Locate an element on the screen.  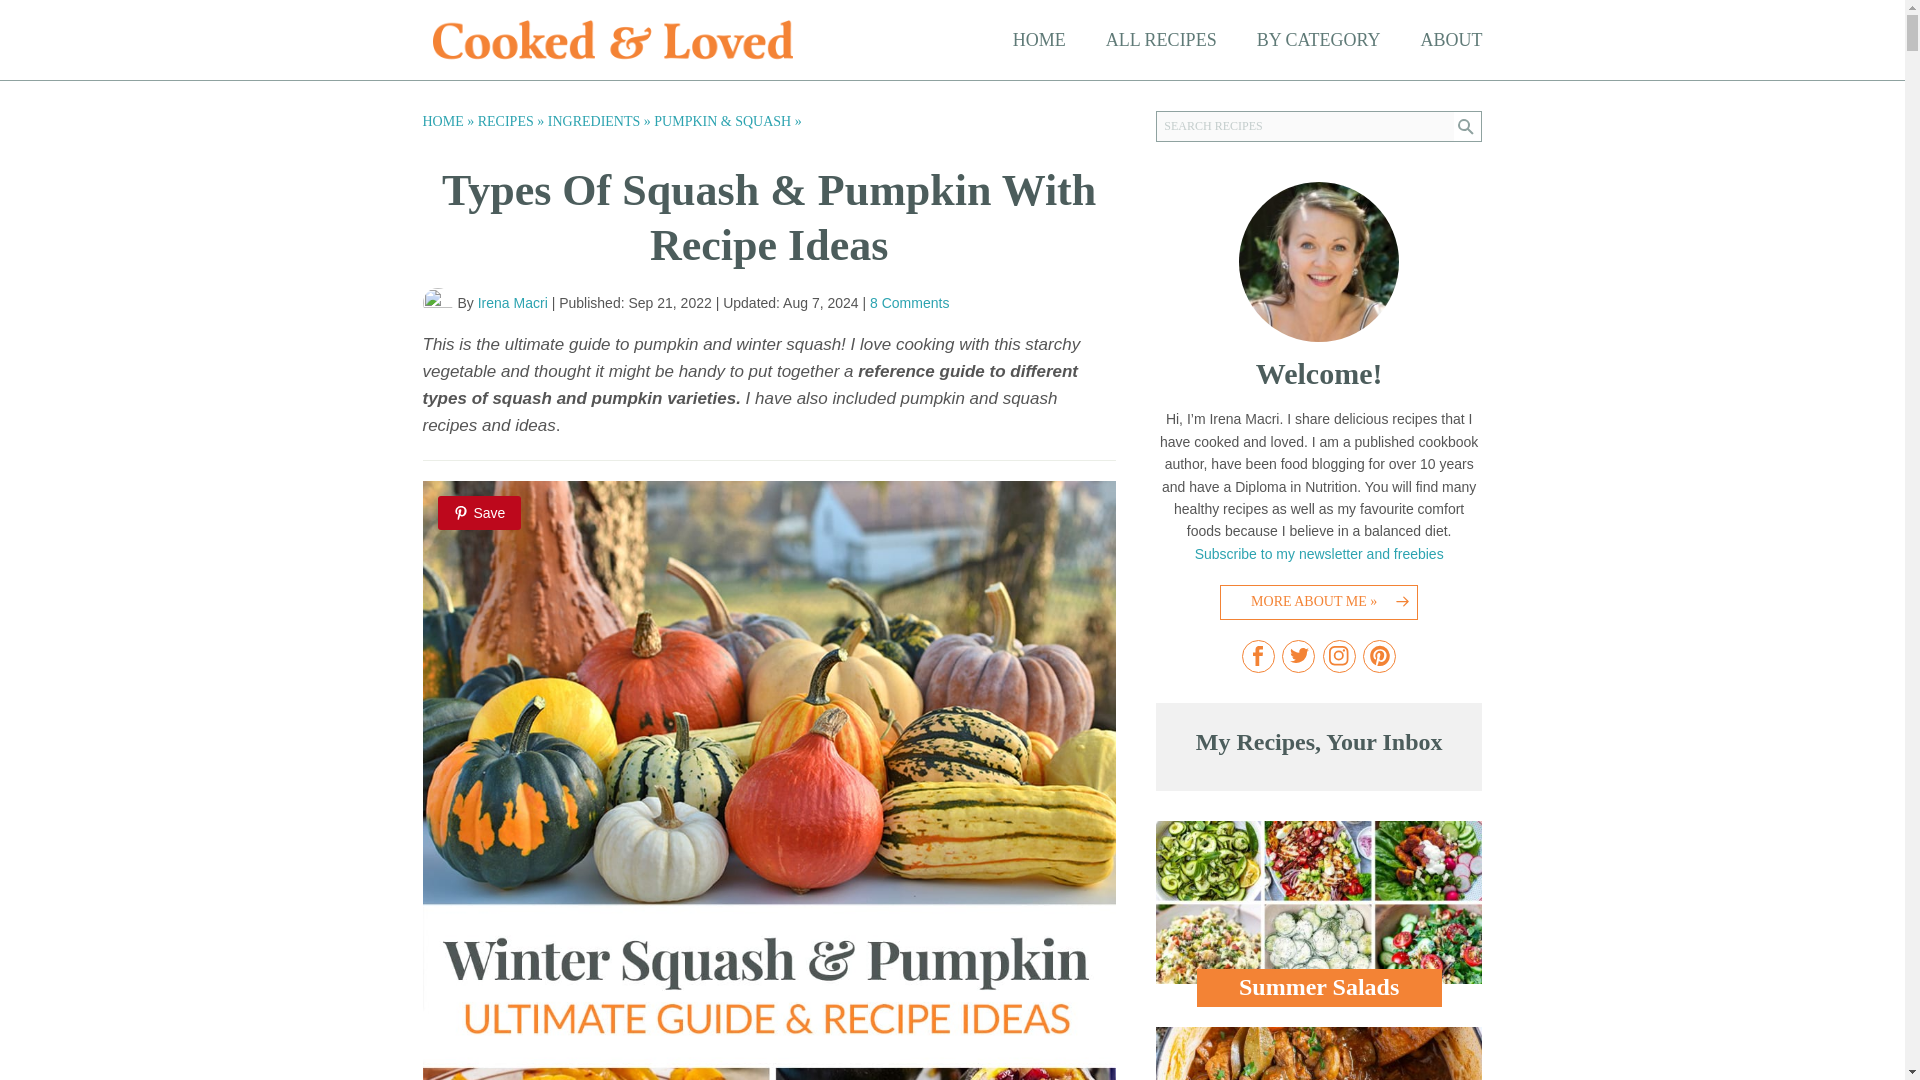
HOME is located at coordinates (1039, 40).